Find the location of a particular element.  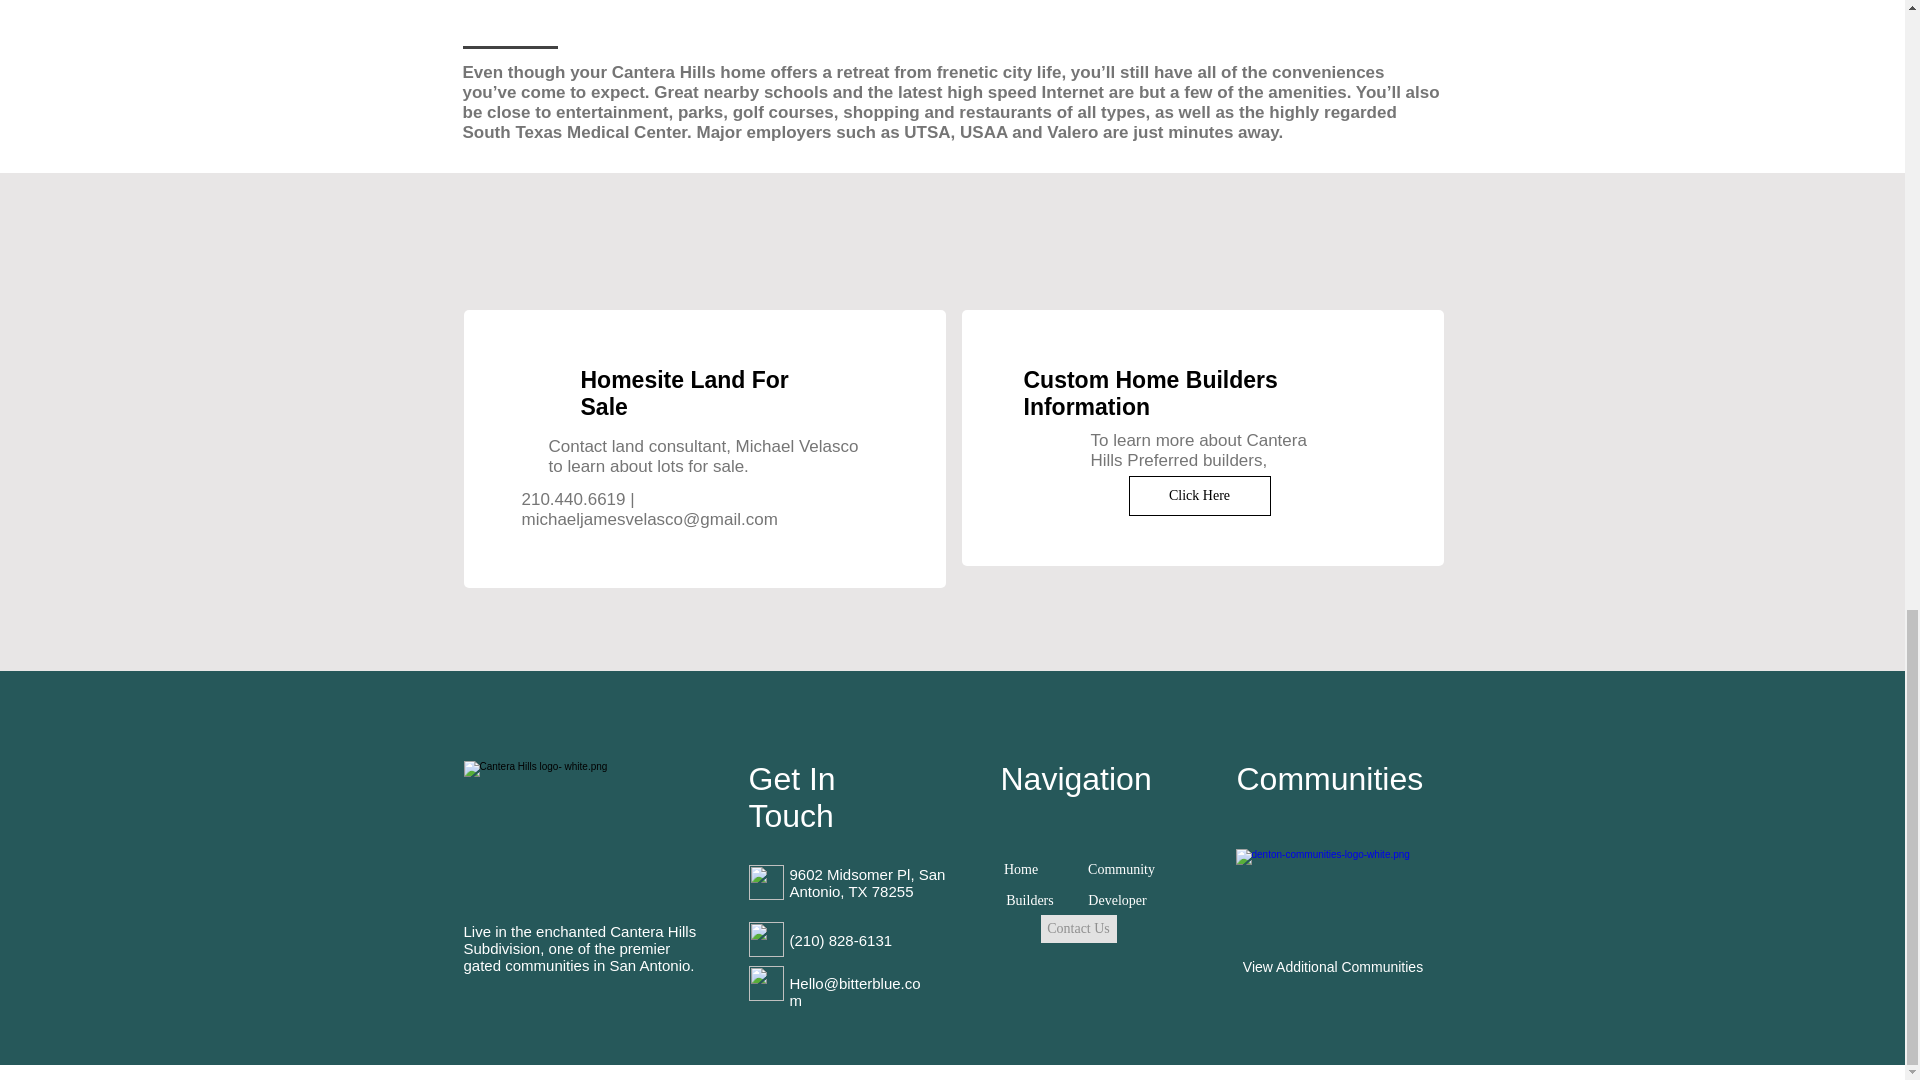

Community is located at coordinates (1121, 870).